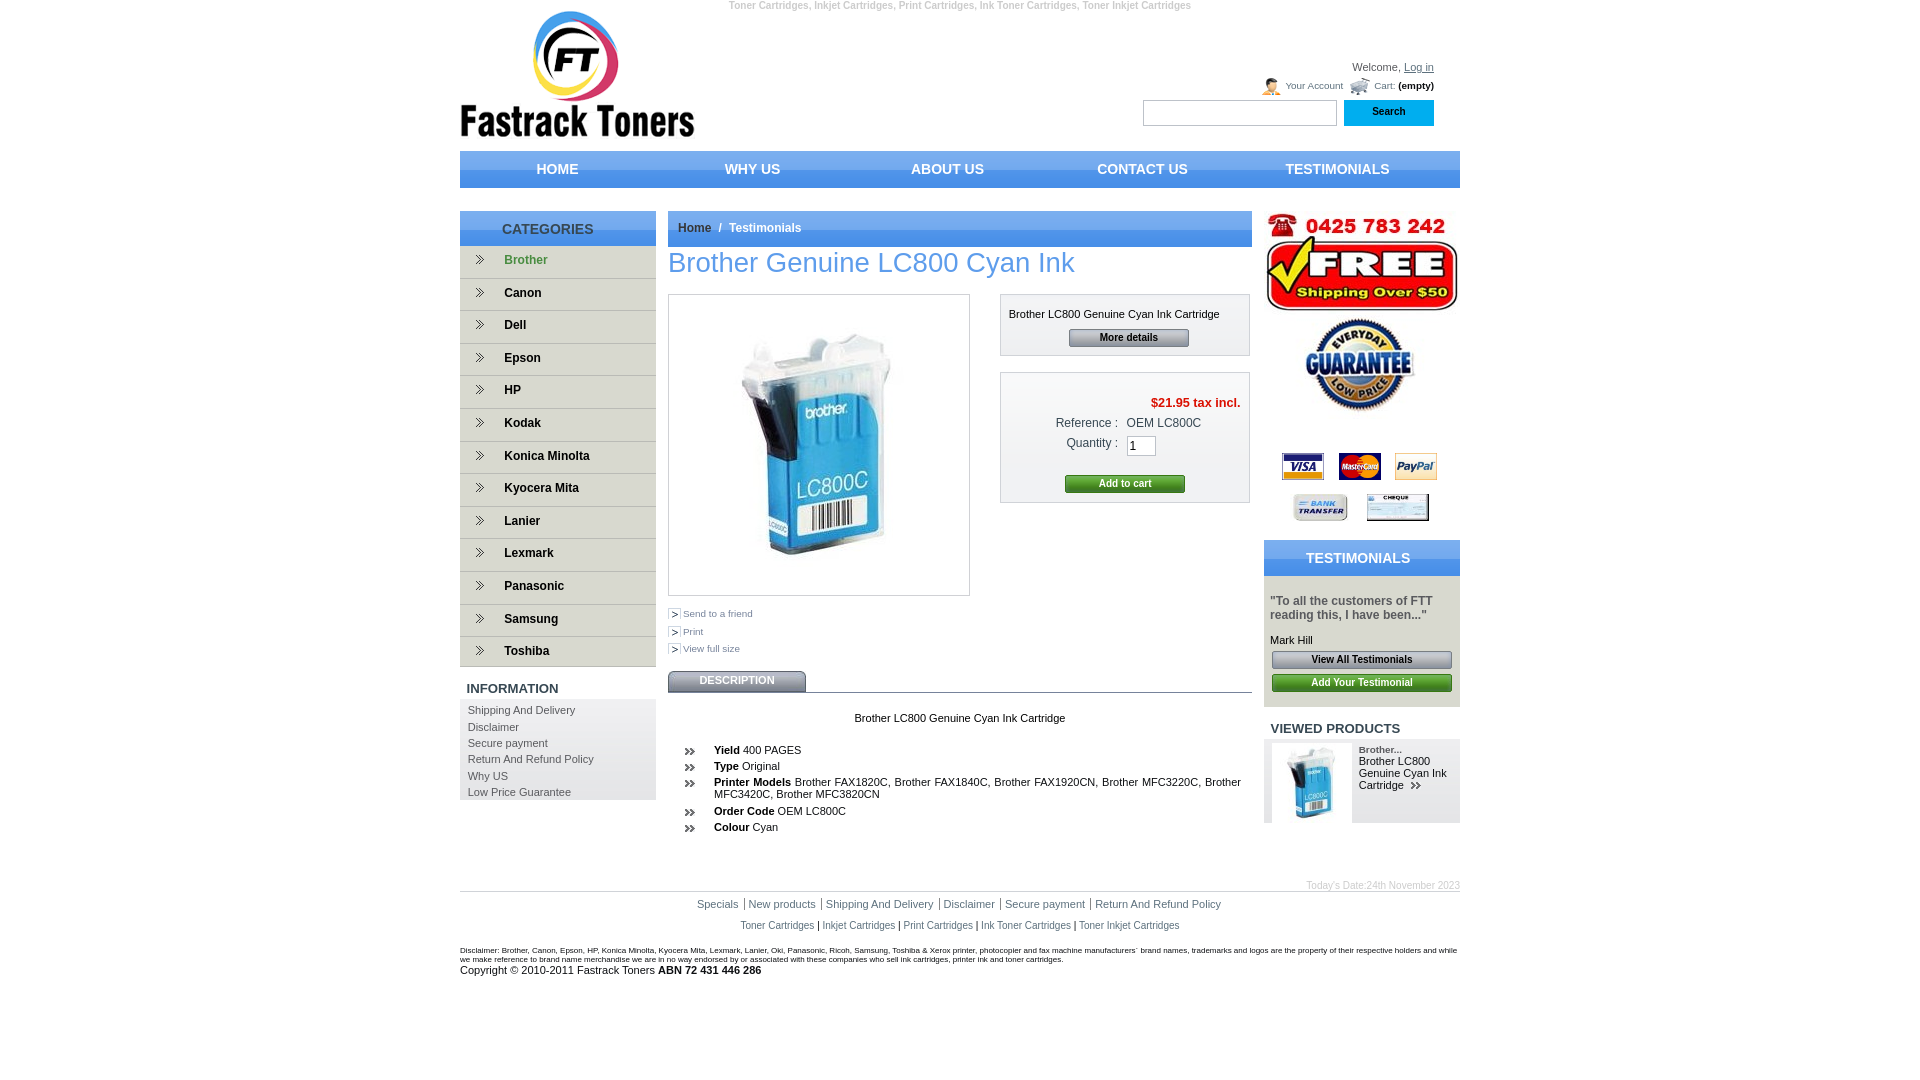  Describe the element at coordinates (520, 260) in the screenshot. I see `Brother` at that location.